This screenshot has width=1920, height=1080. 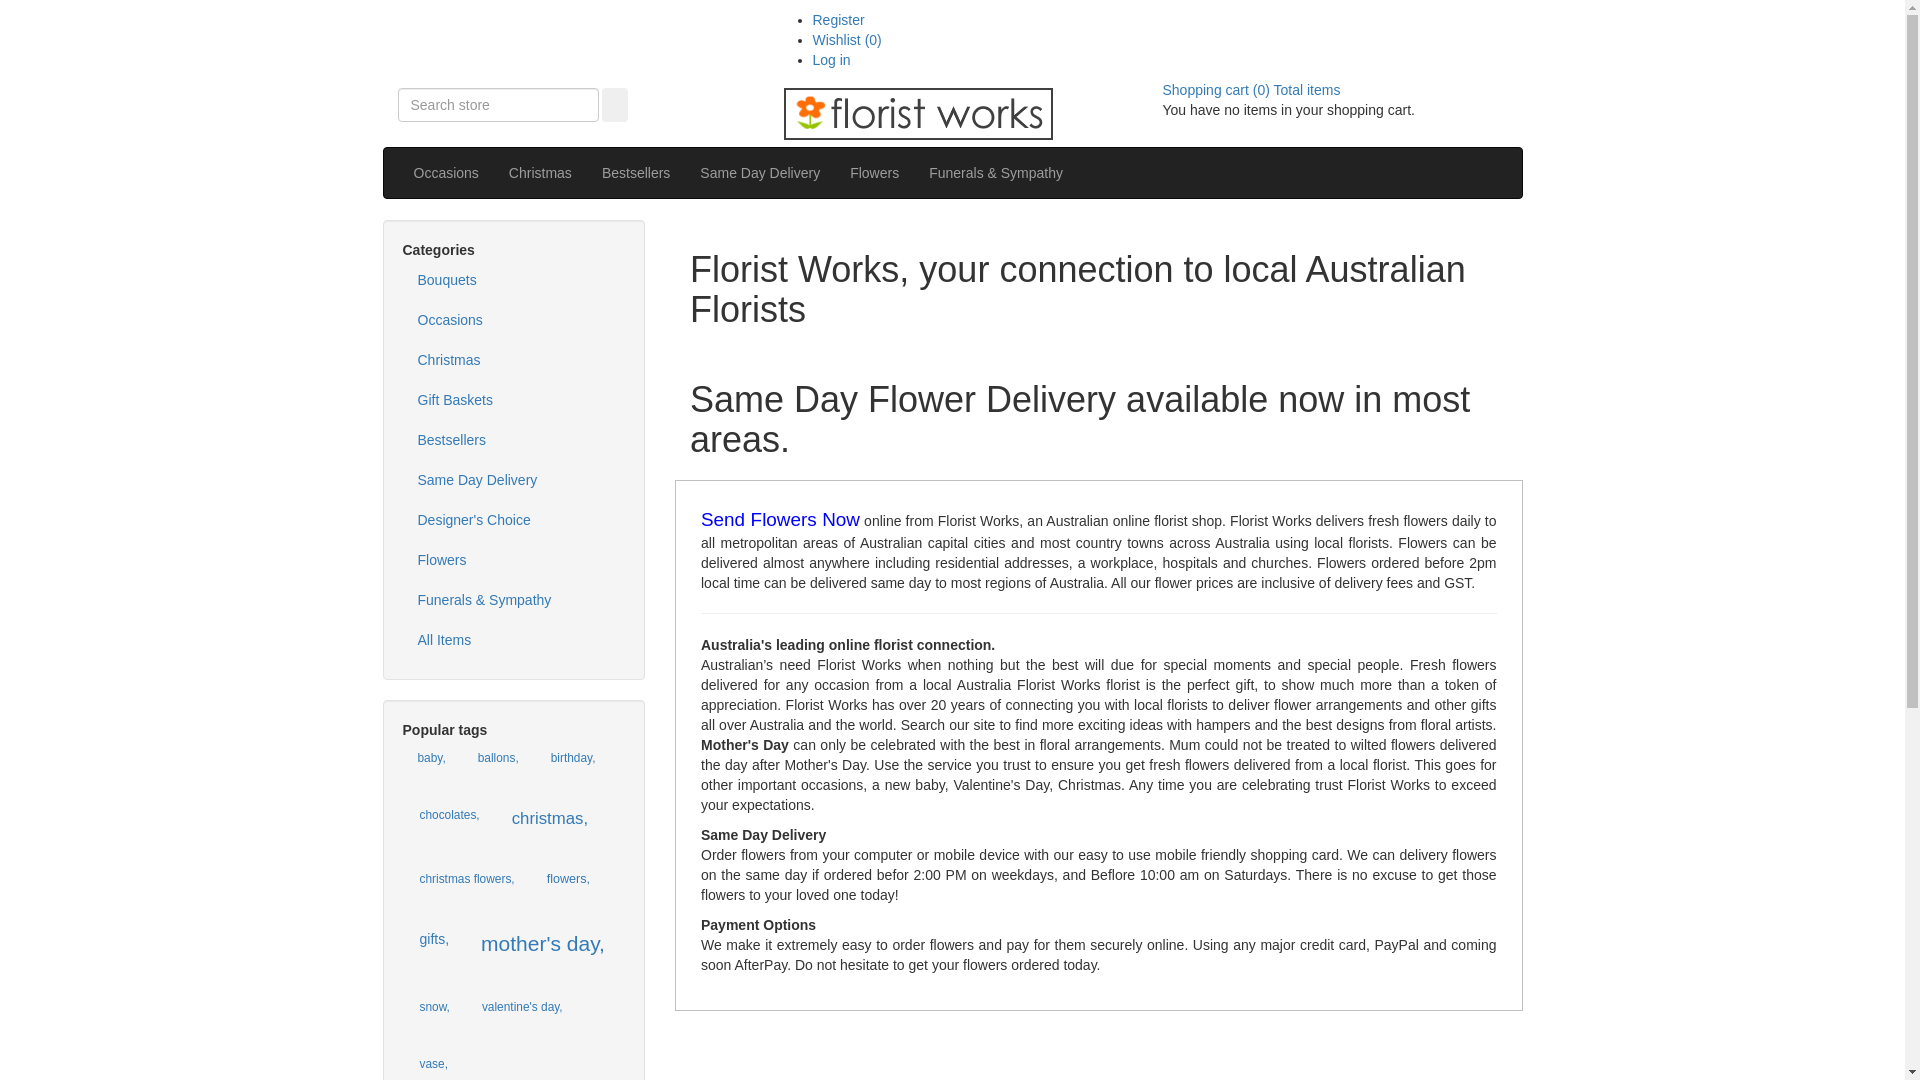 What do you see at coordinates (434, 939) in the screenshot?
I see `gifts,` at bounding box center [434, 939].